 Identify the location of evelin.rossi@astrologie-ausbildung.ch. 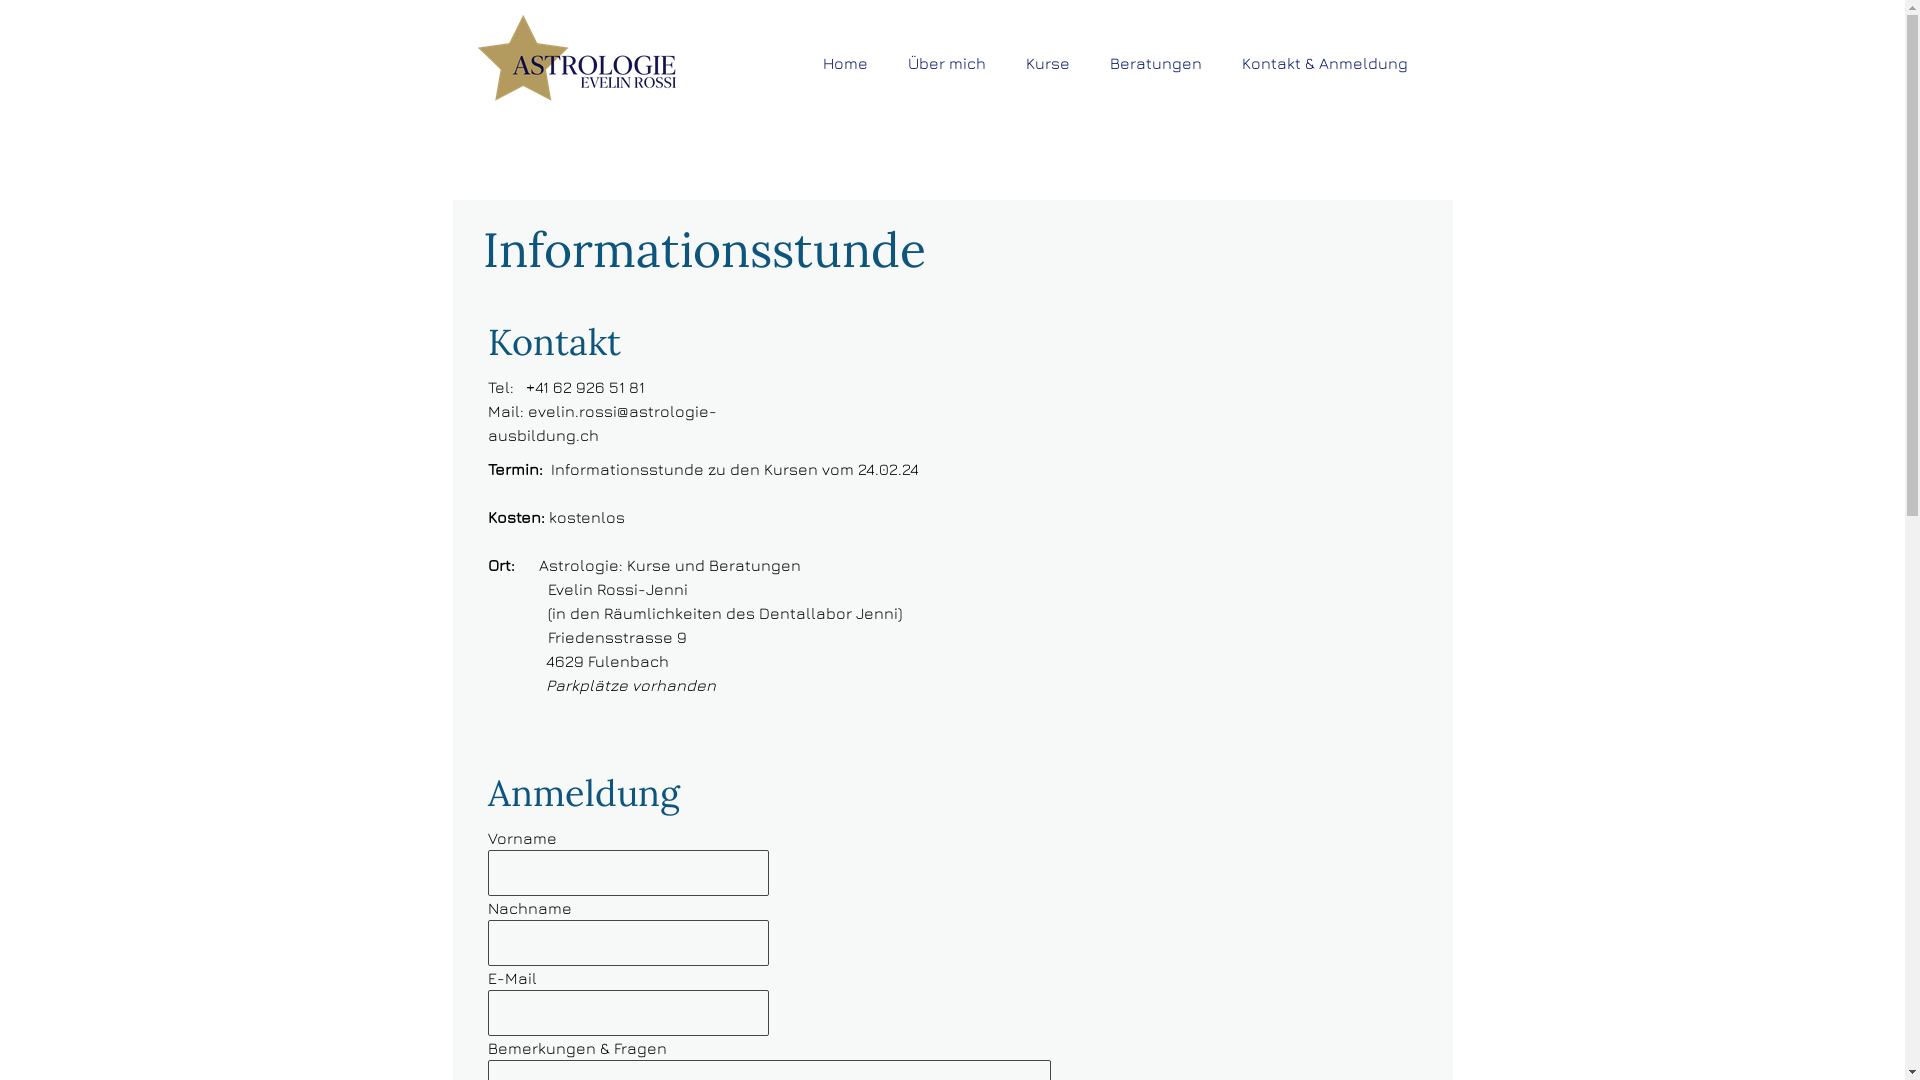
(602, 423).